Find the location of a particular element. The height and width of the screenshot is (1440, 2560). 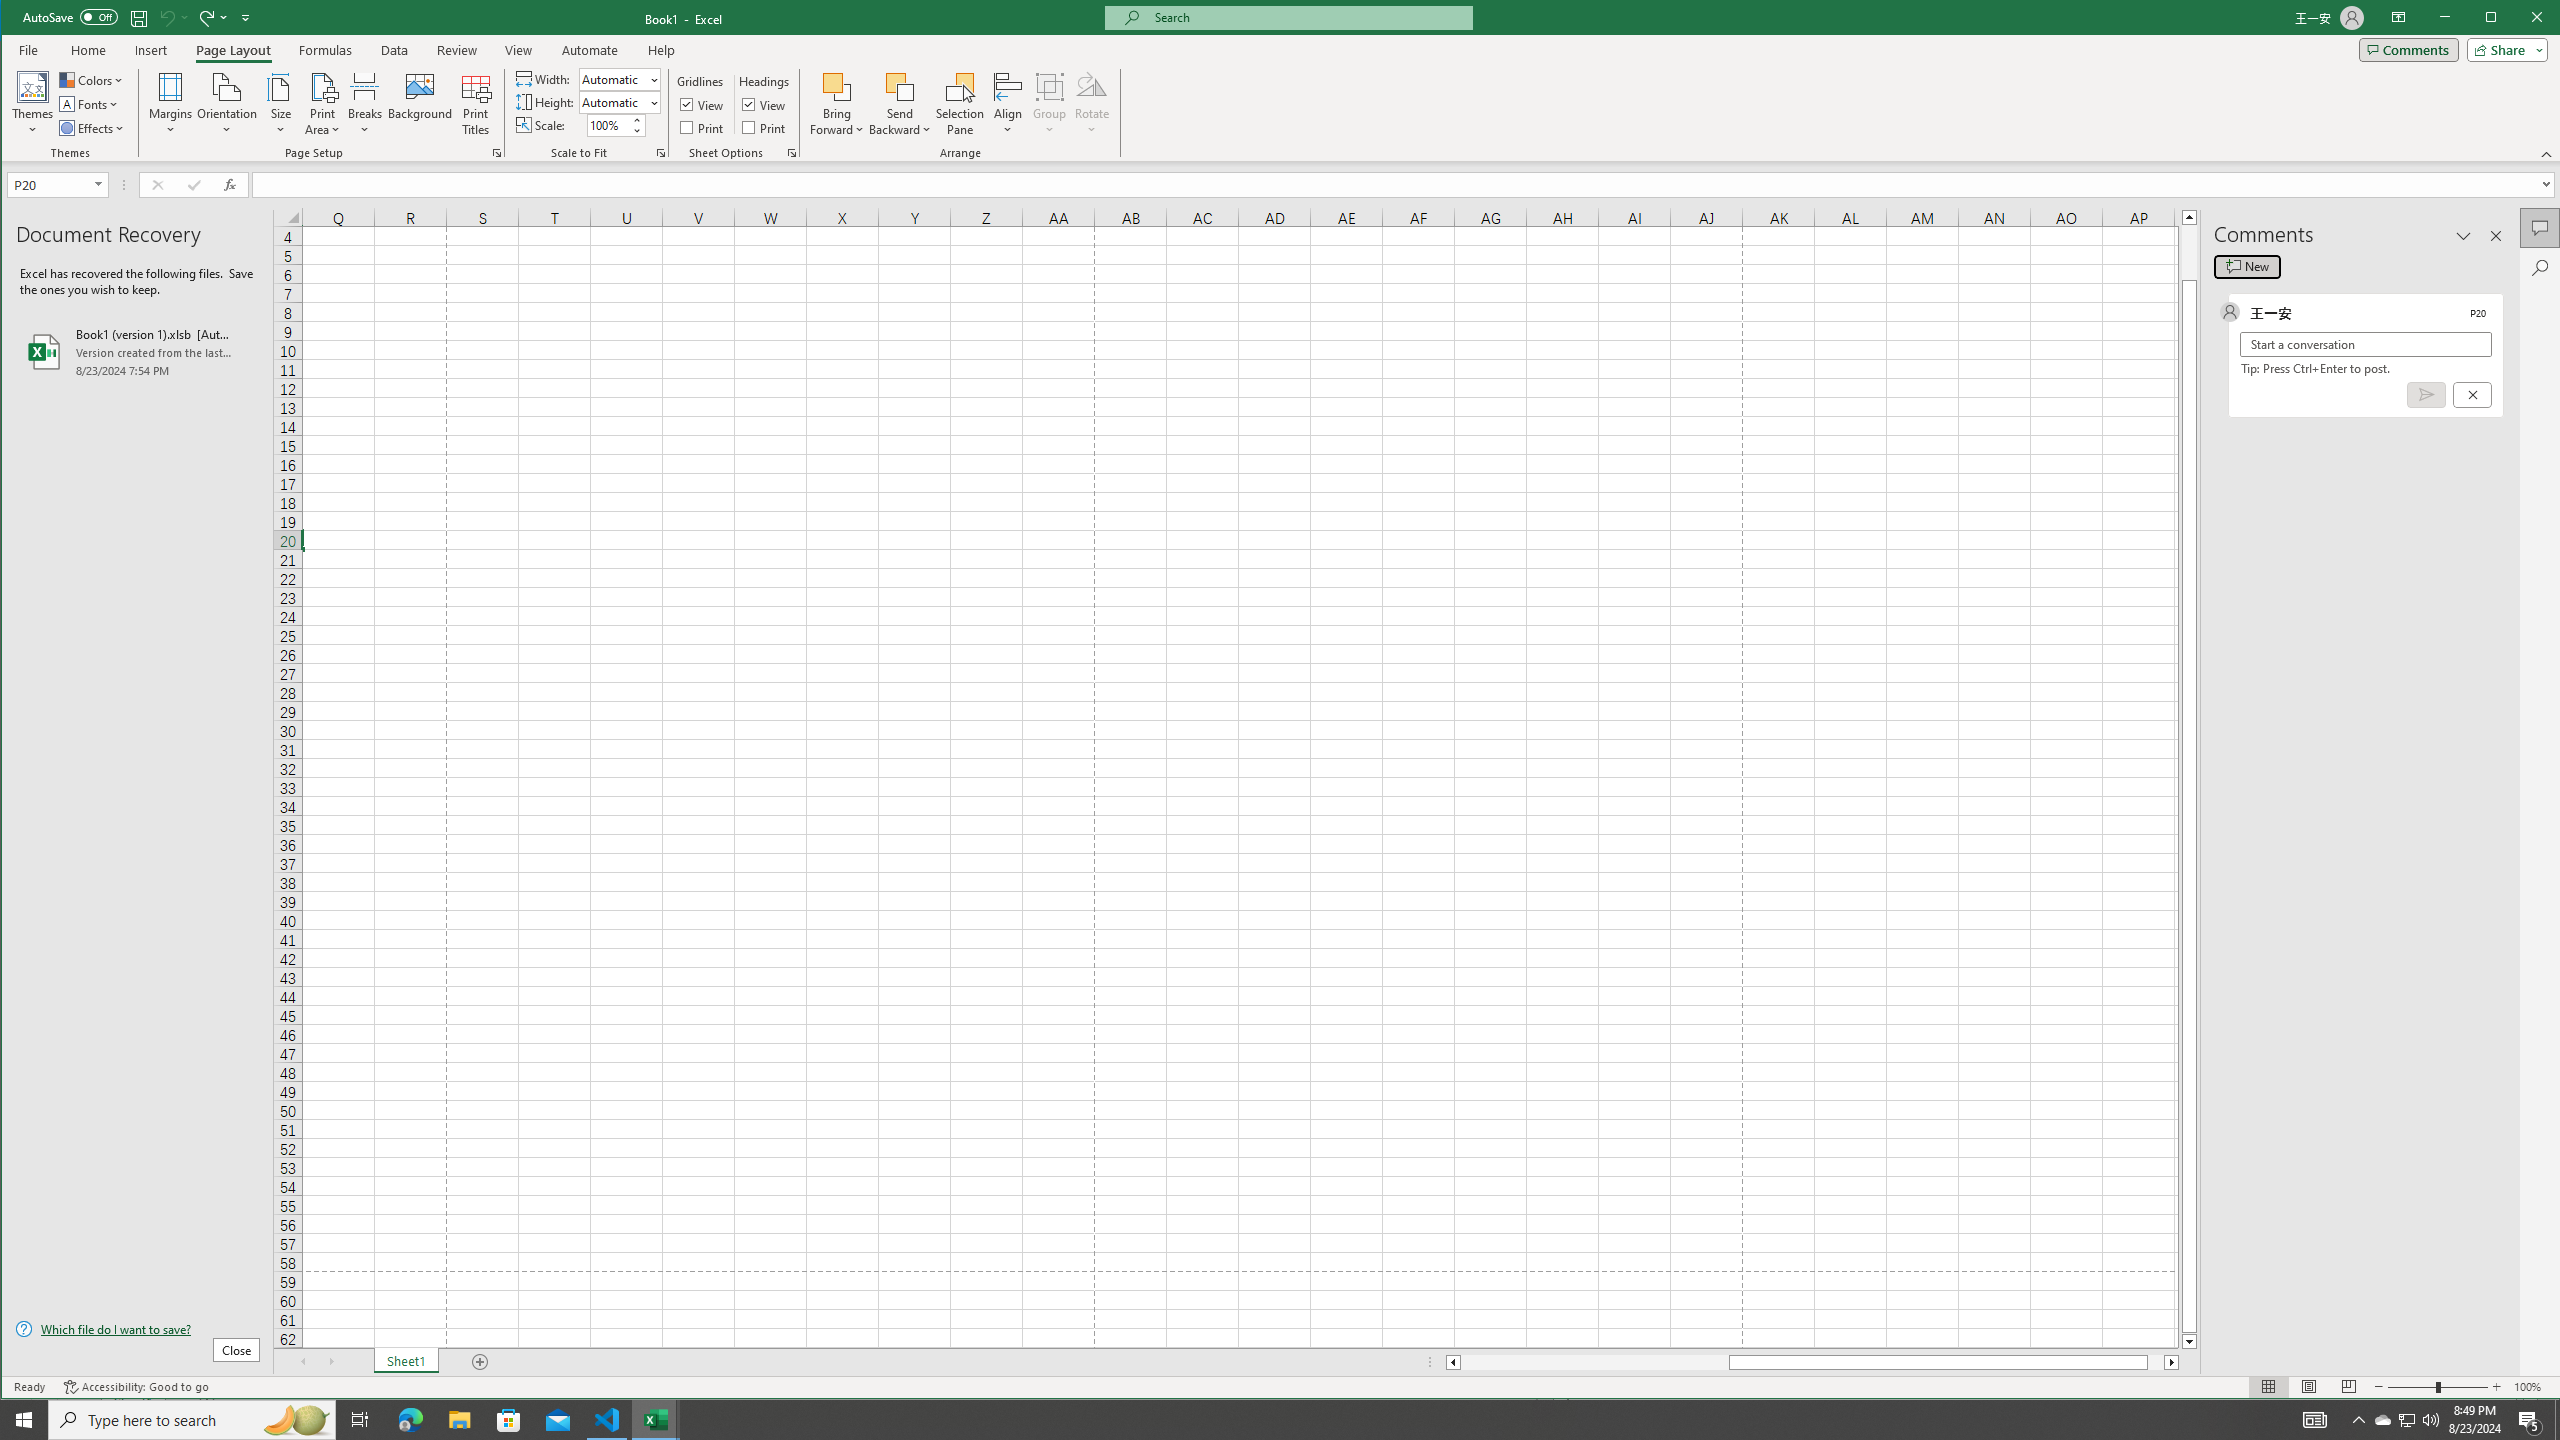

Visual Studio Code - 1 running window is located at coordinates (636, 120).